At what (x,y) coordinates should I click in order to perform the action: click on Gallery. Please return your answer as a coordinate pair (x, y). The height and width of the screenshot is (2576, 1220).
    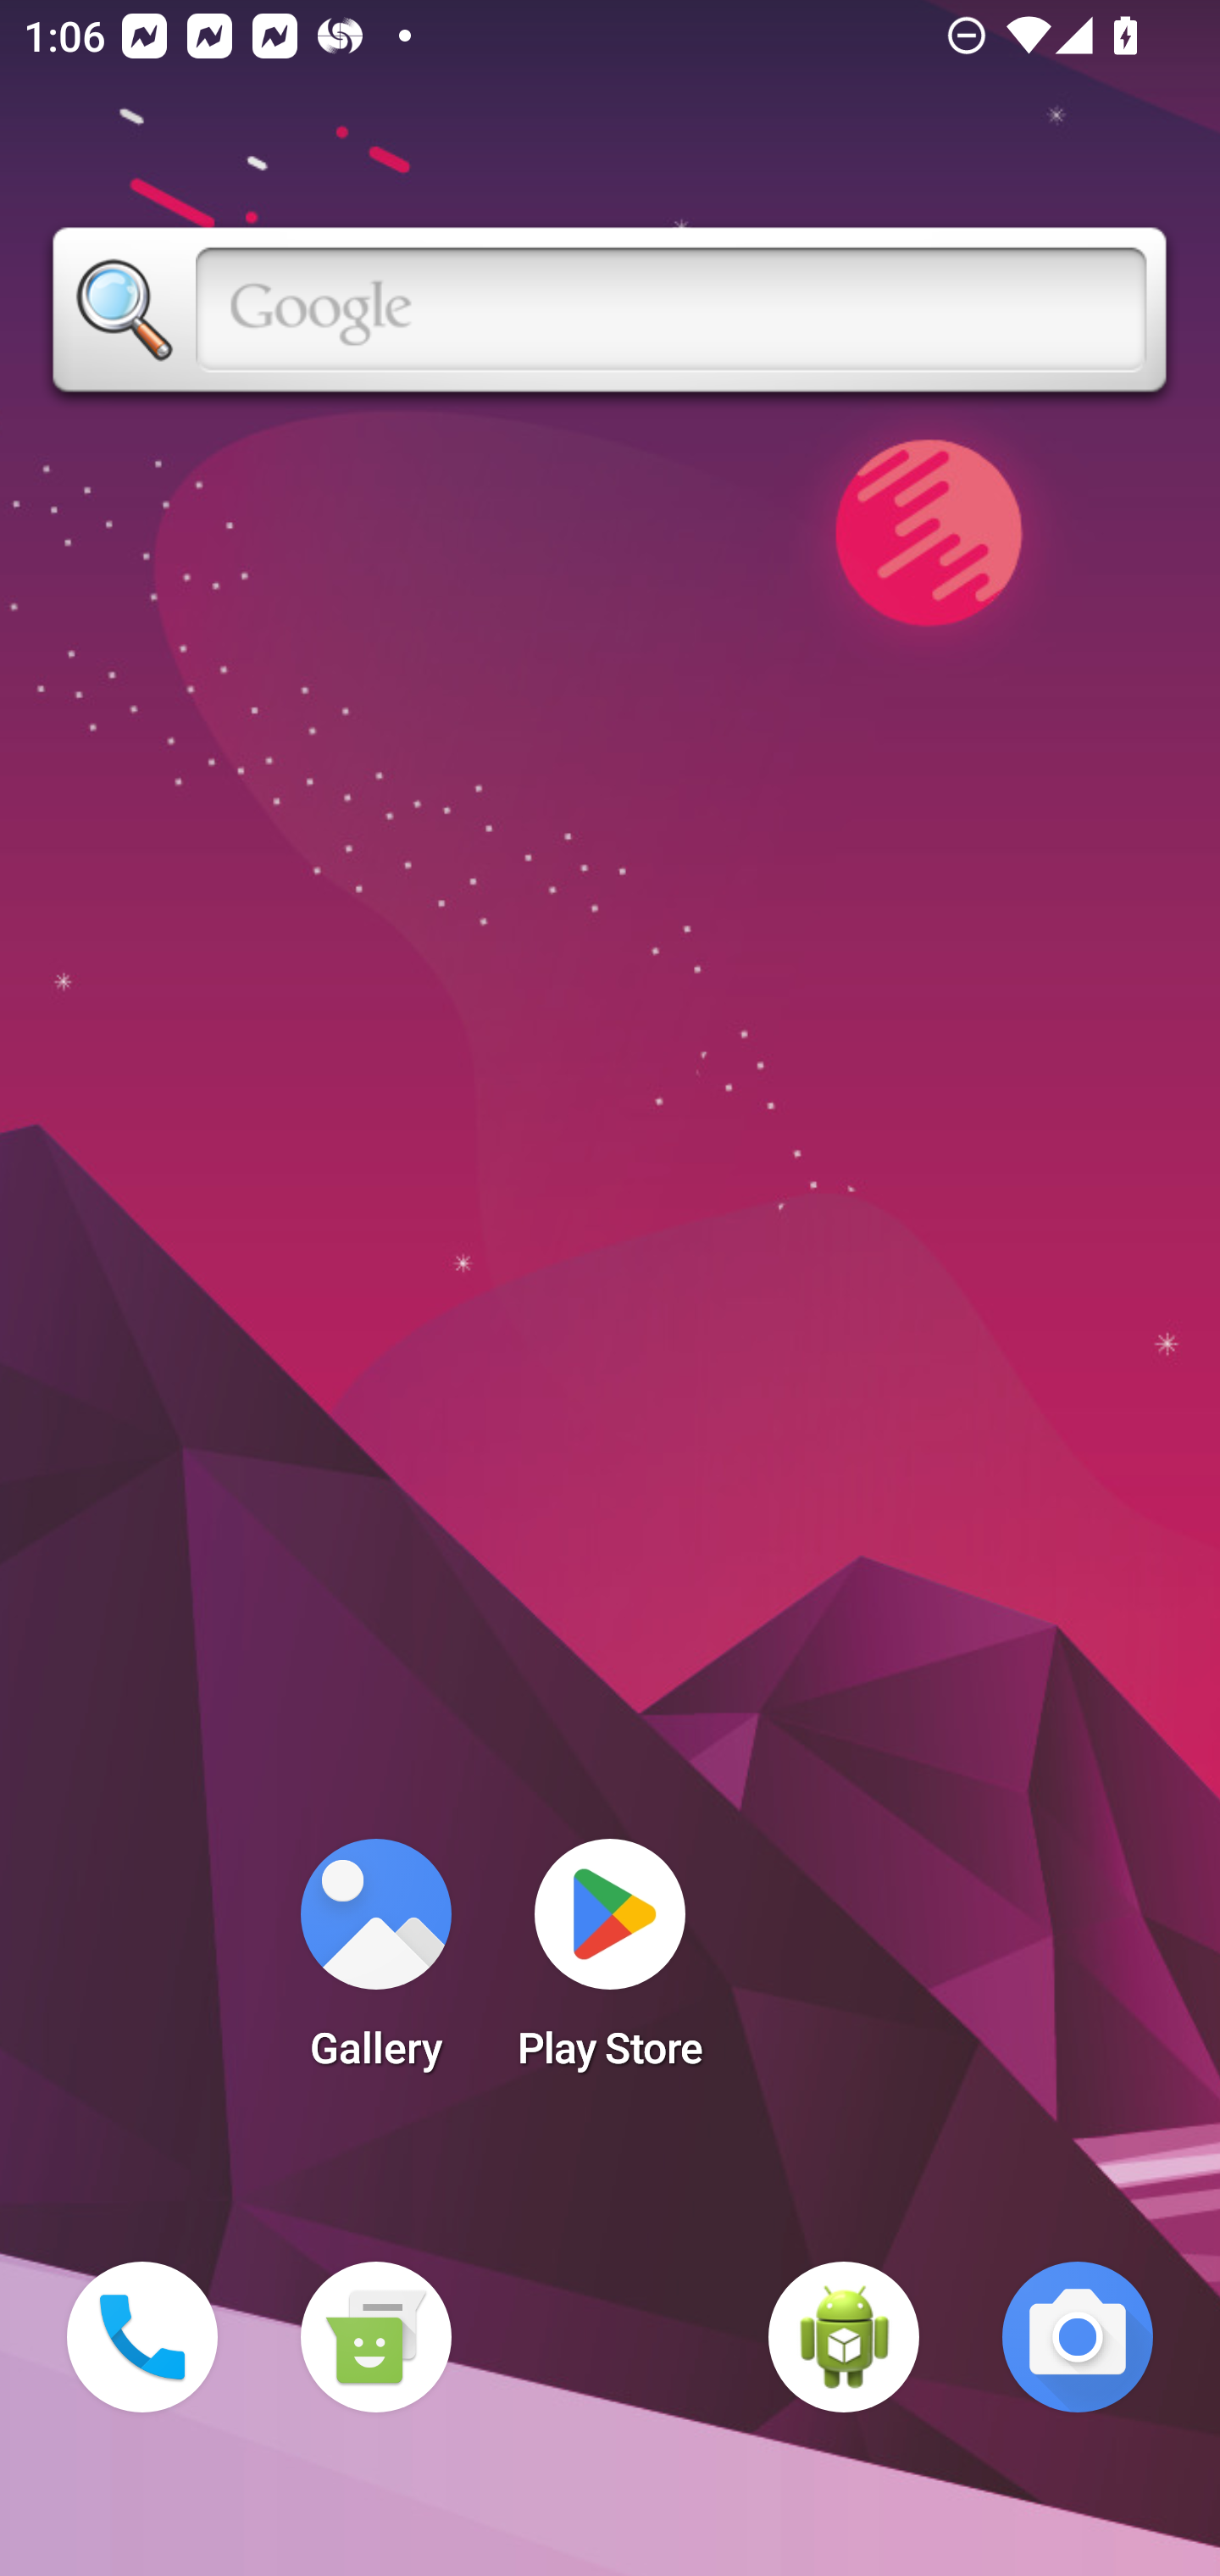
    Looking at the image, I should click on (375, 1964).